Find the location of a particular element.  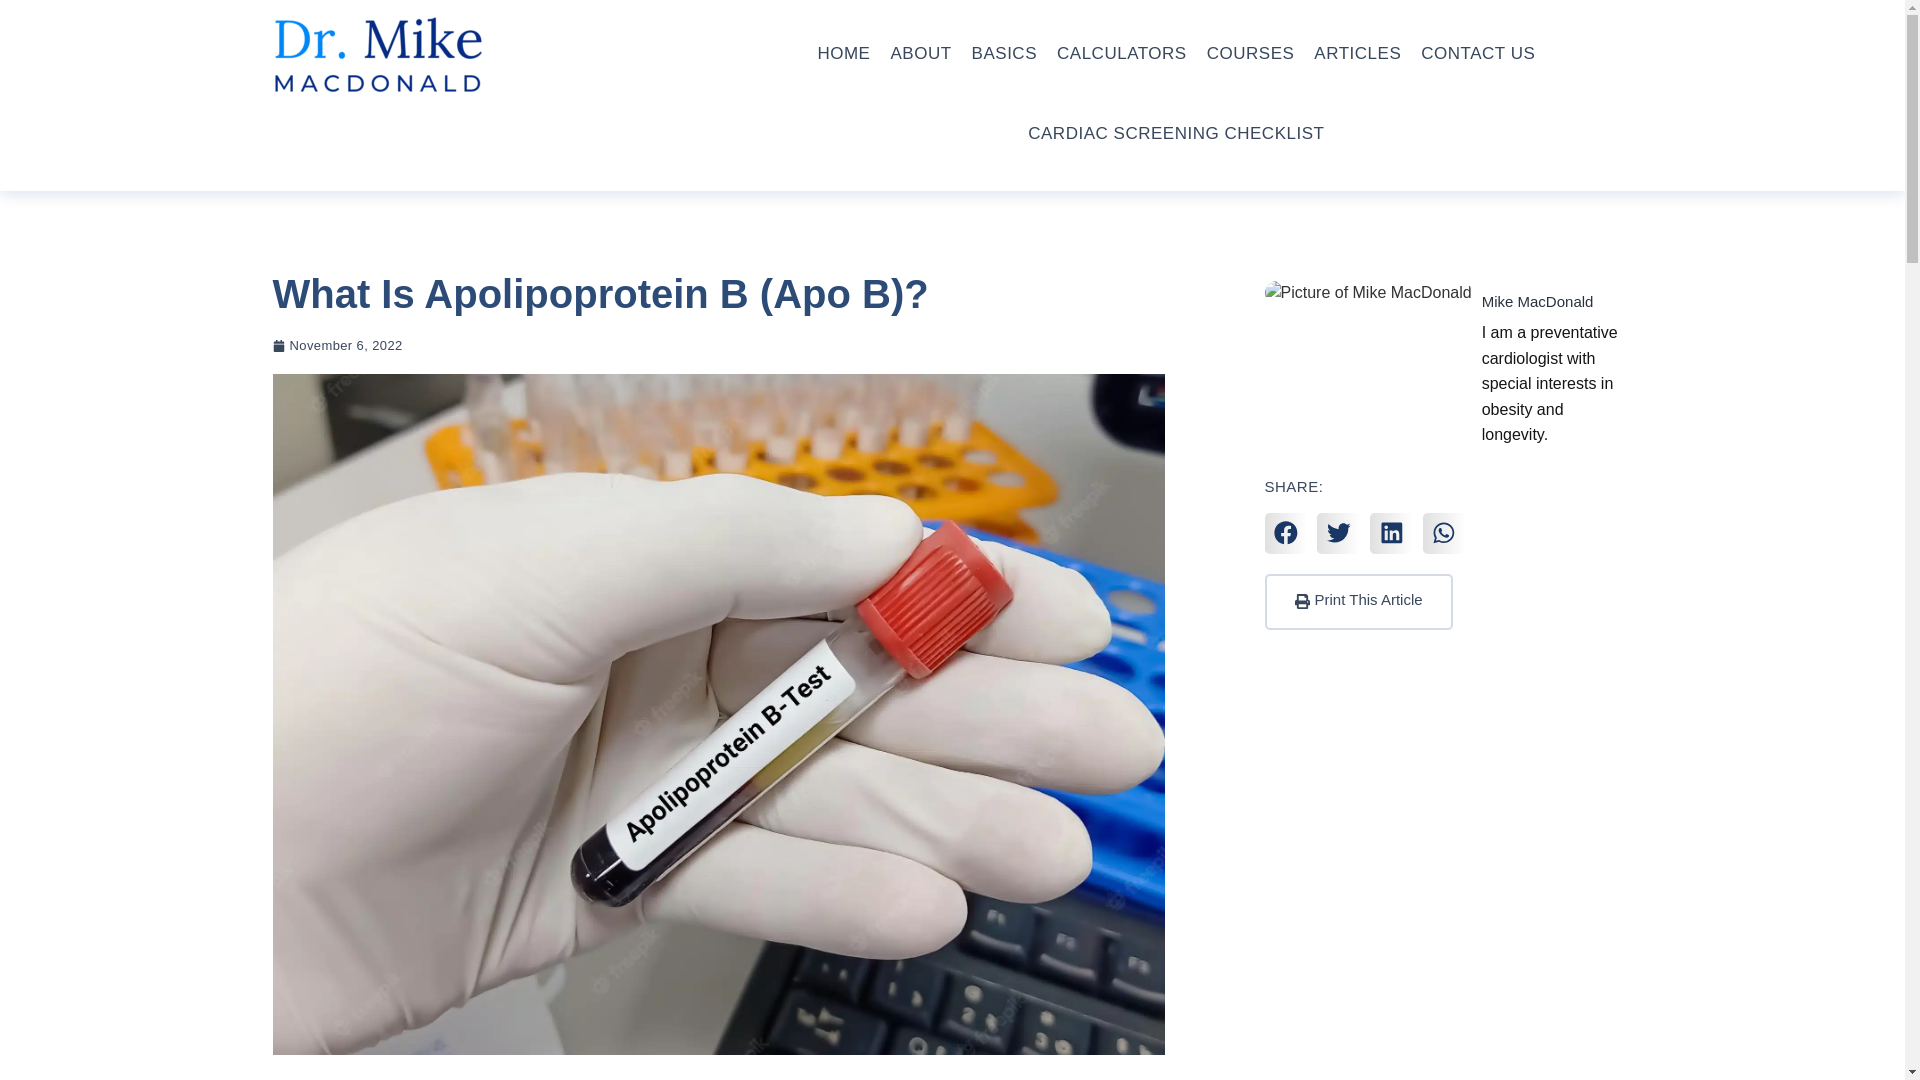

COURSES is located at coordinates (1250, 53).